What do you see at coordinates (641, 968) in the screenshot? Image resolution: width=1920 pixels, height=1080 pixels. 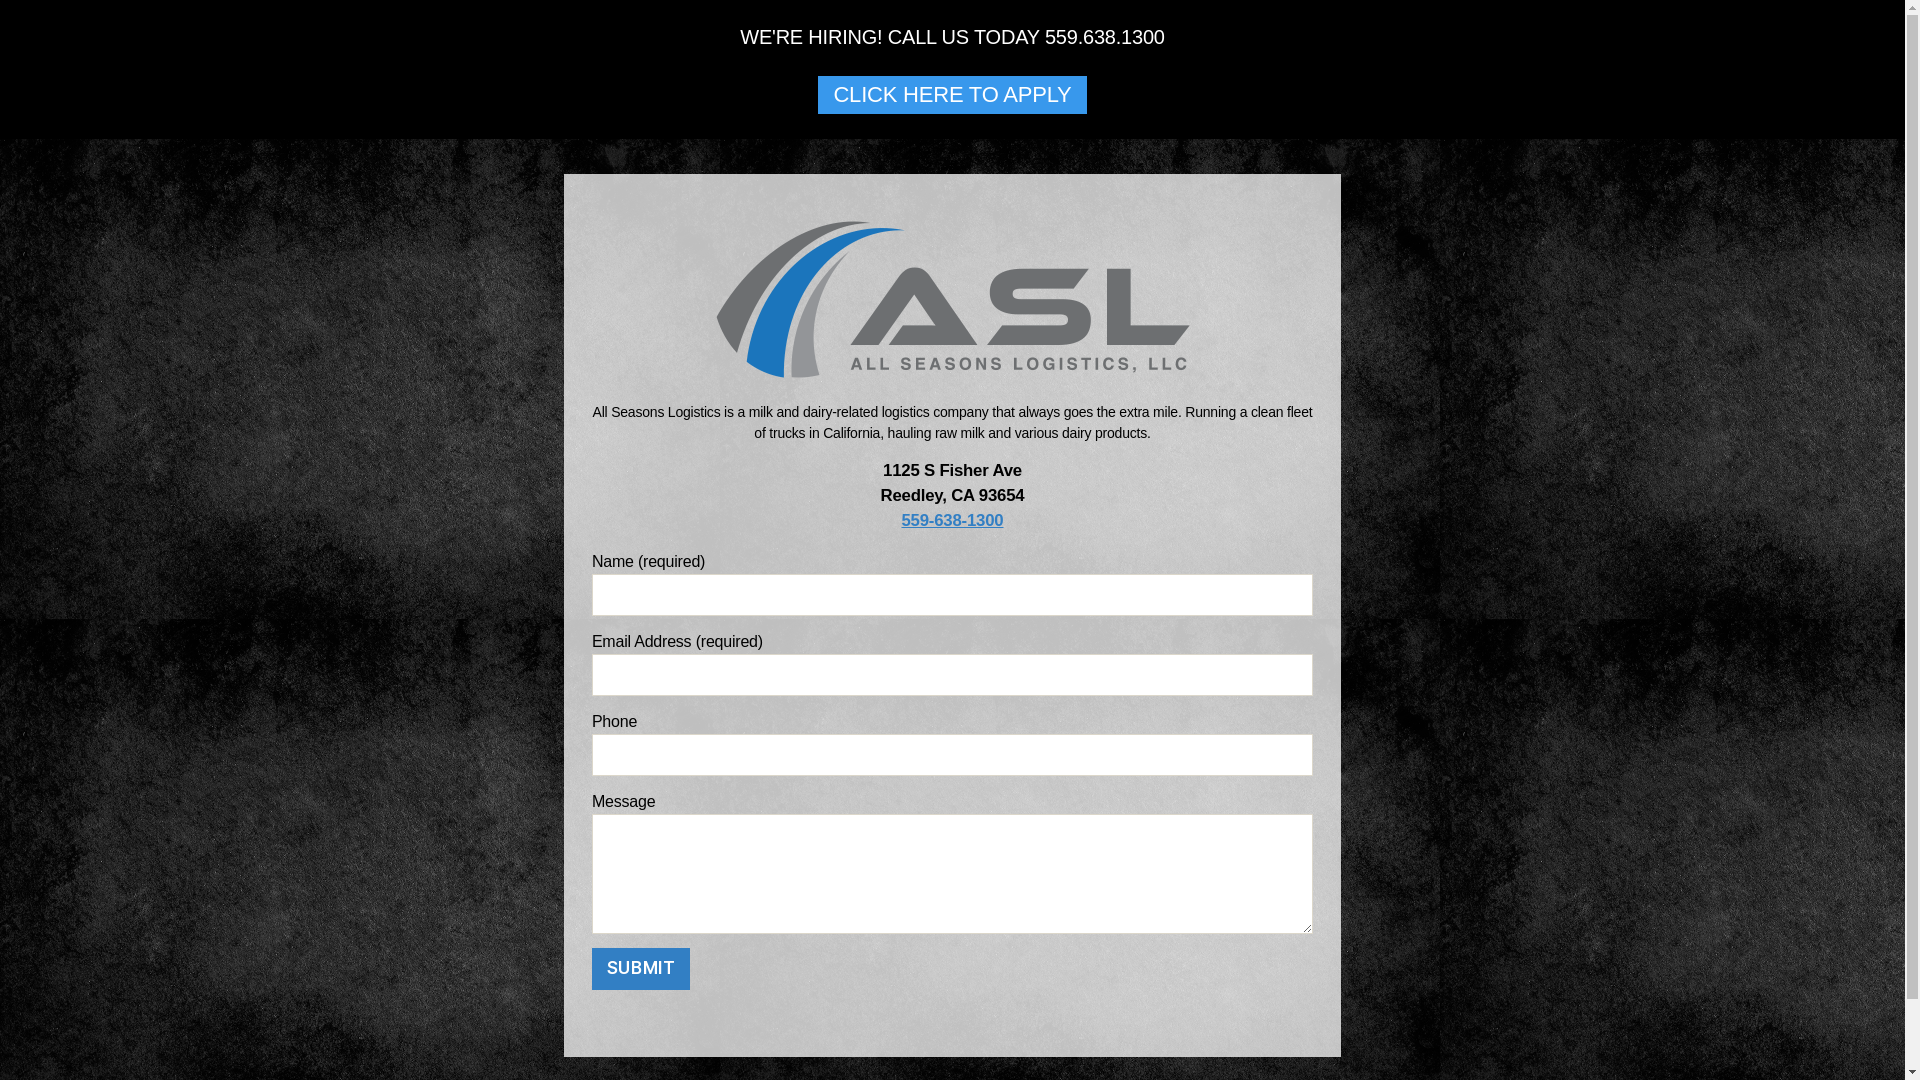 I see `Submit` at bounding box center [641, 968].